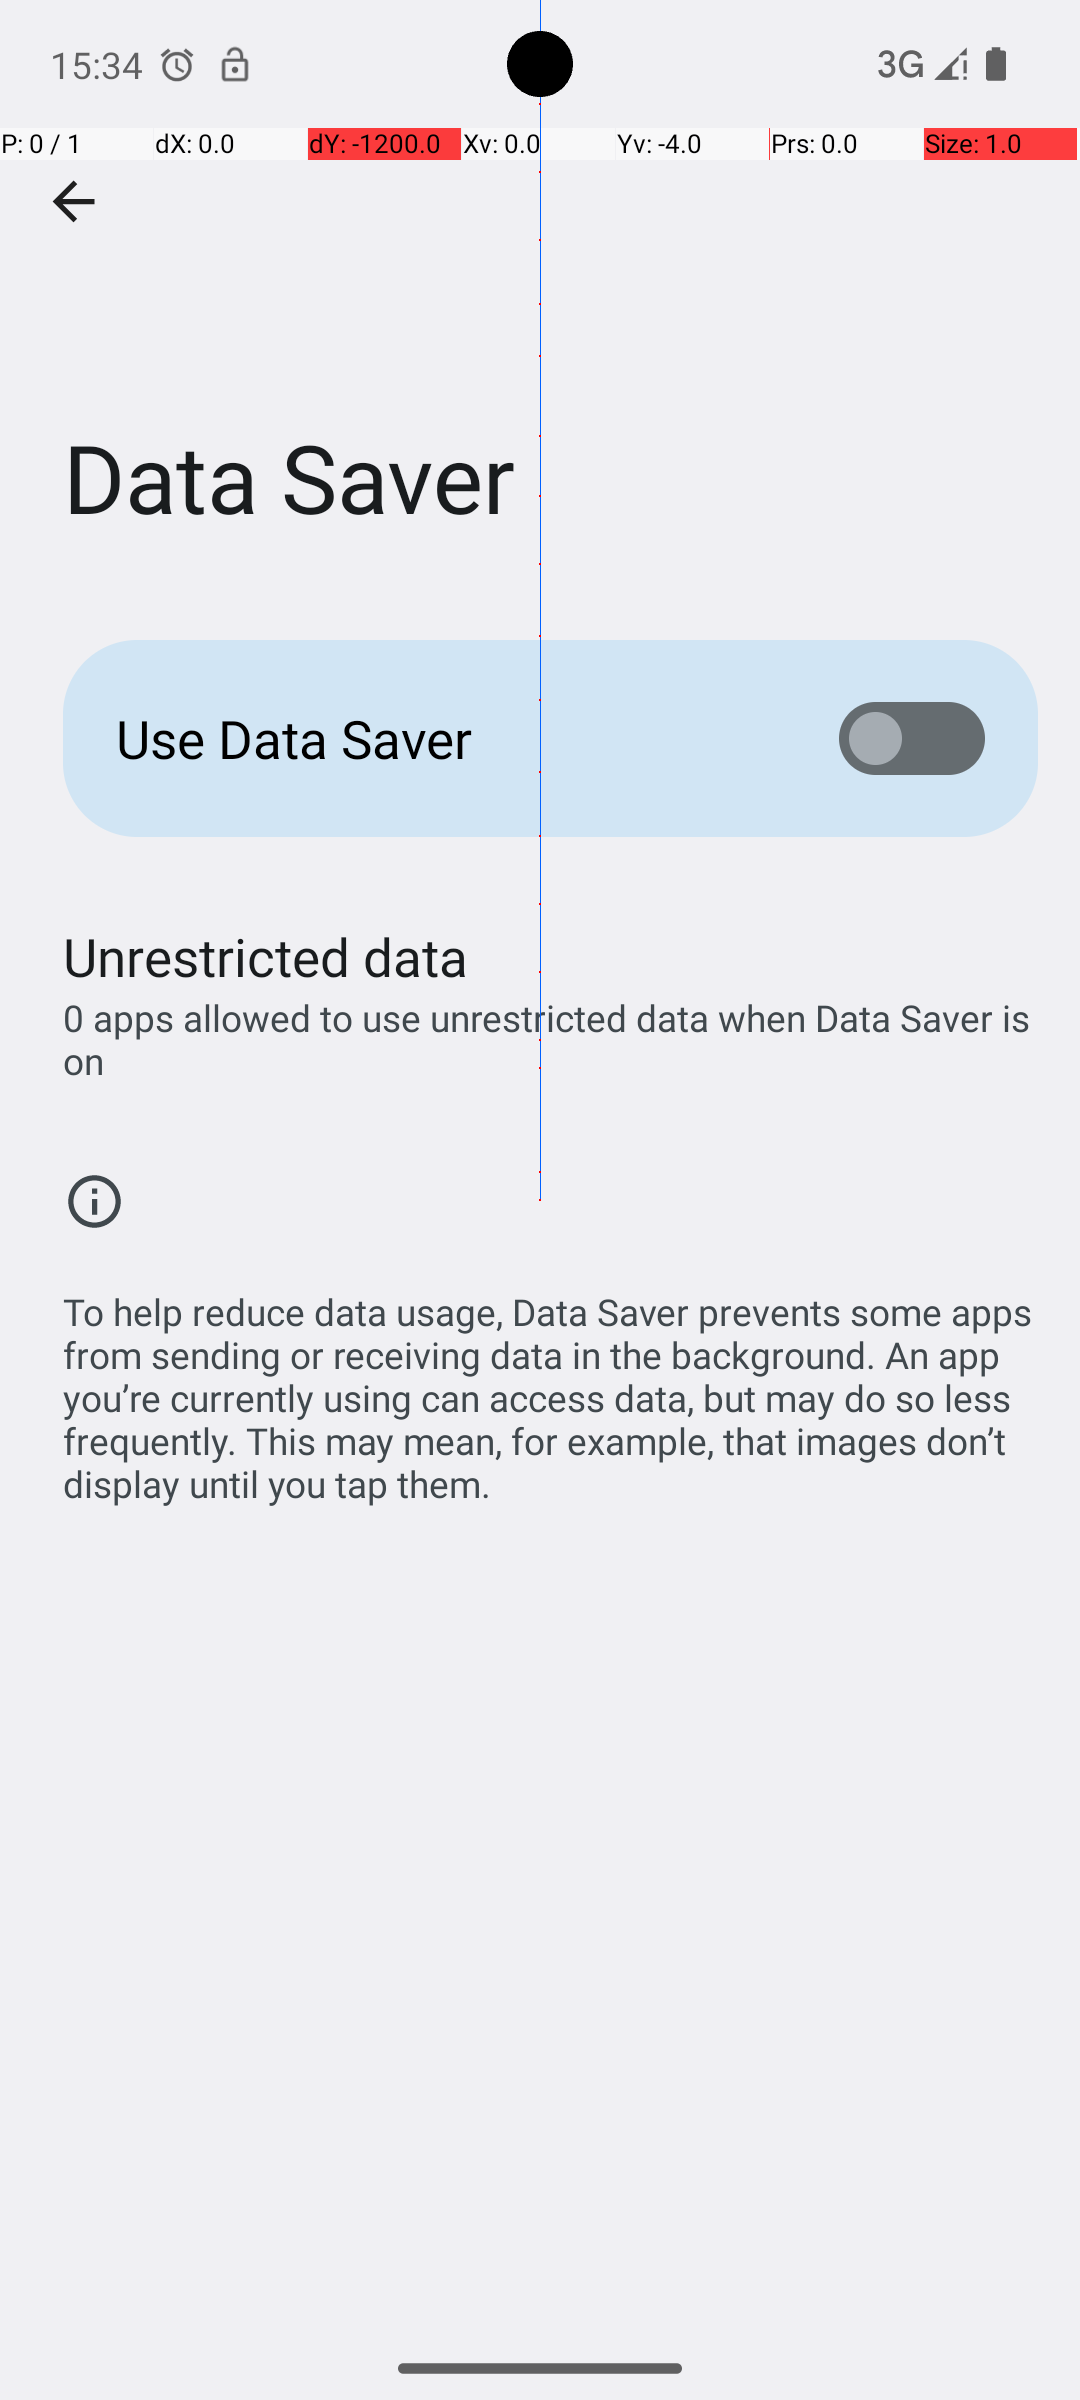 This screenshot has height=2400, width=1080. I want to click on Use Data Saver, so click(446, 738).